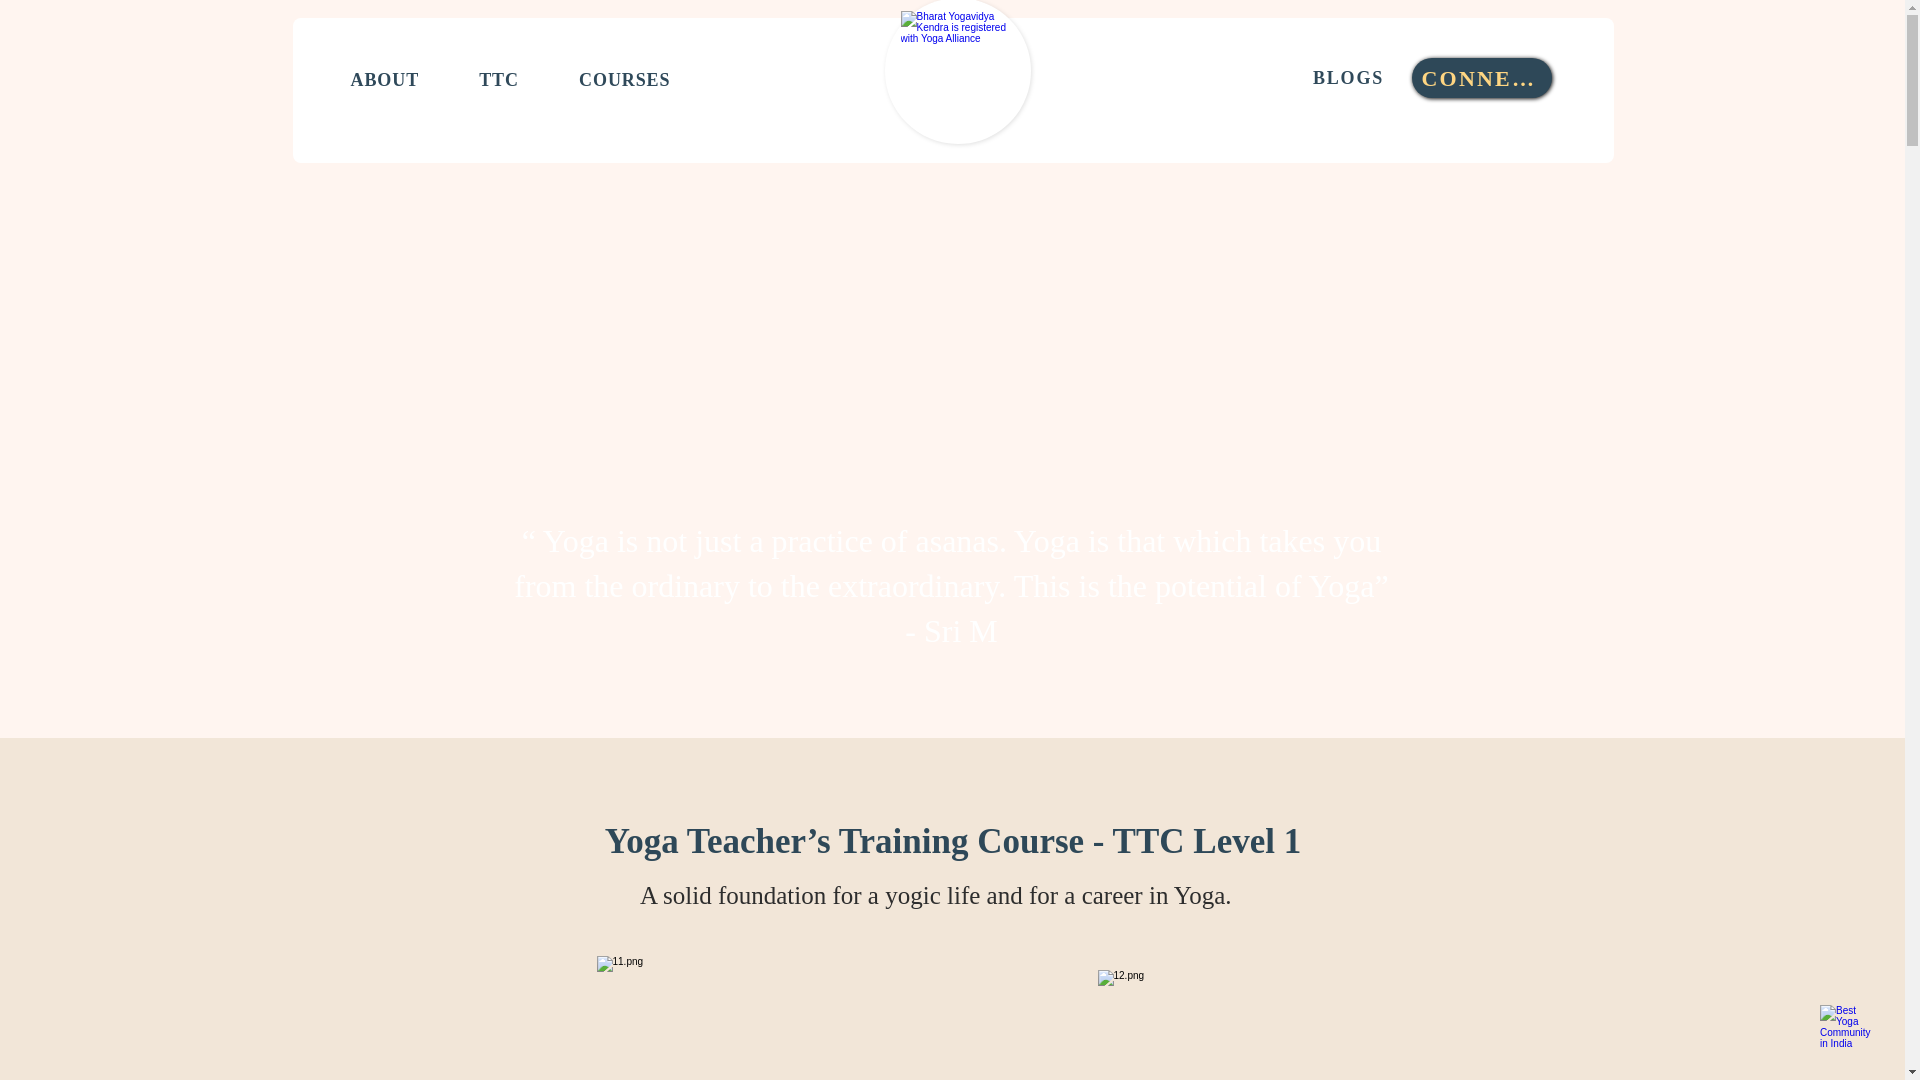  What do you see at coordinates (1350, 78) in the screenshot?
I see `BLOGS` at bounding box center [1350, 78].